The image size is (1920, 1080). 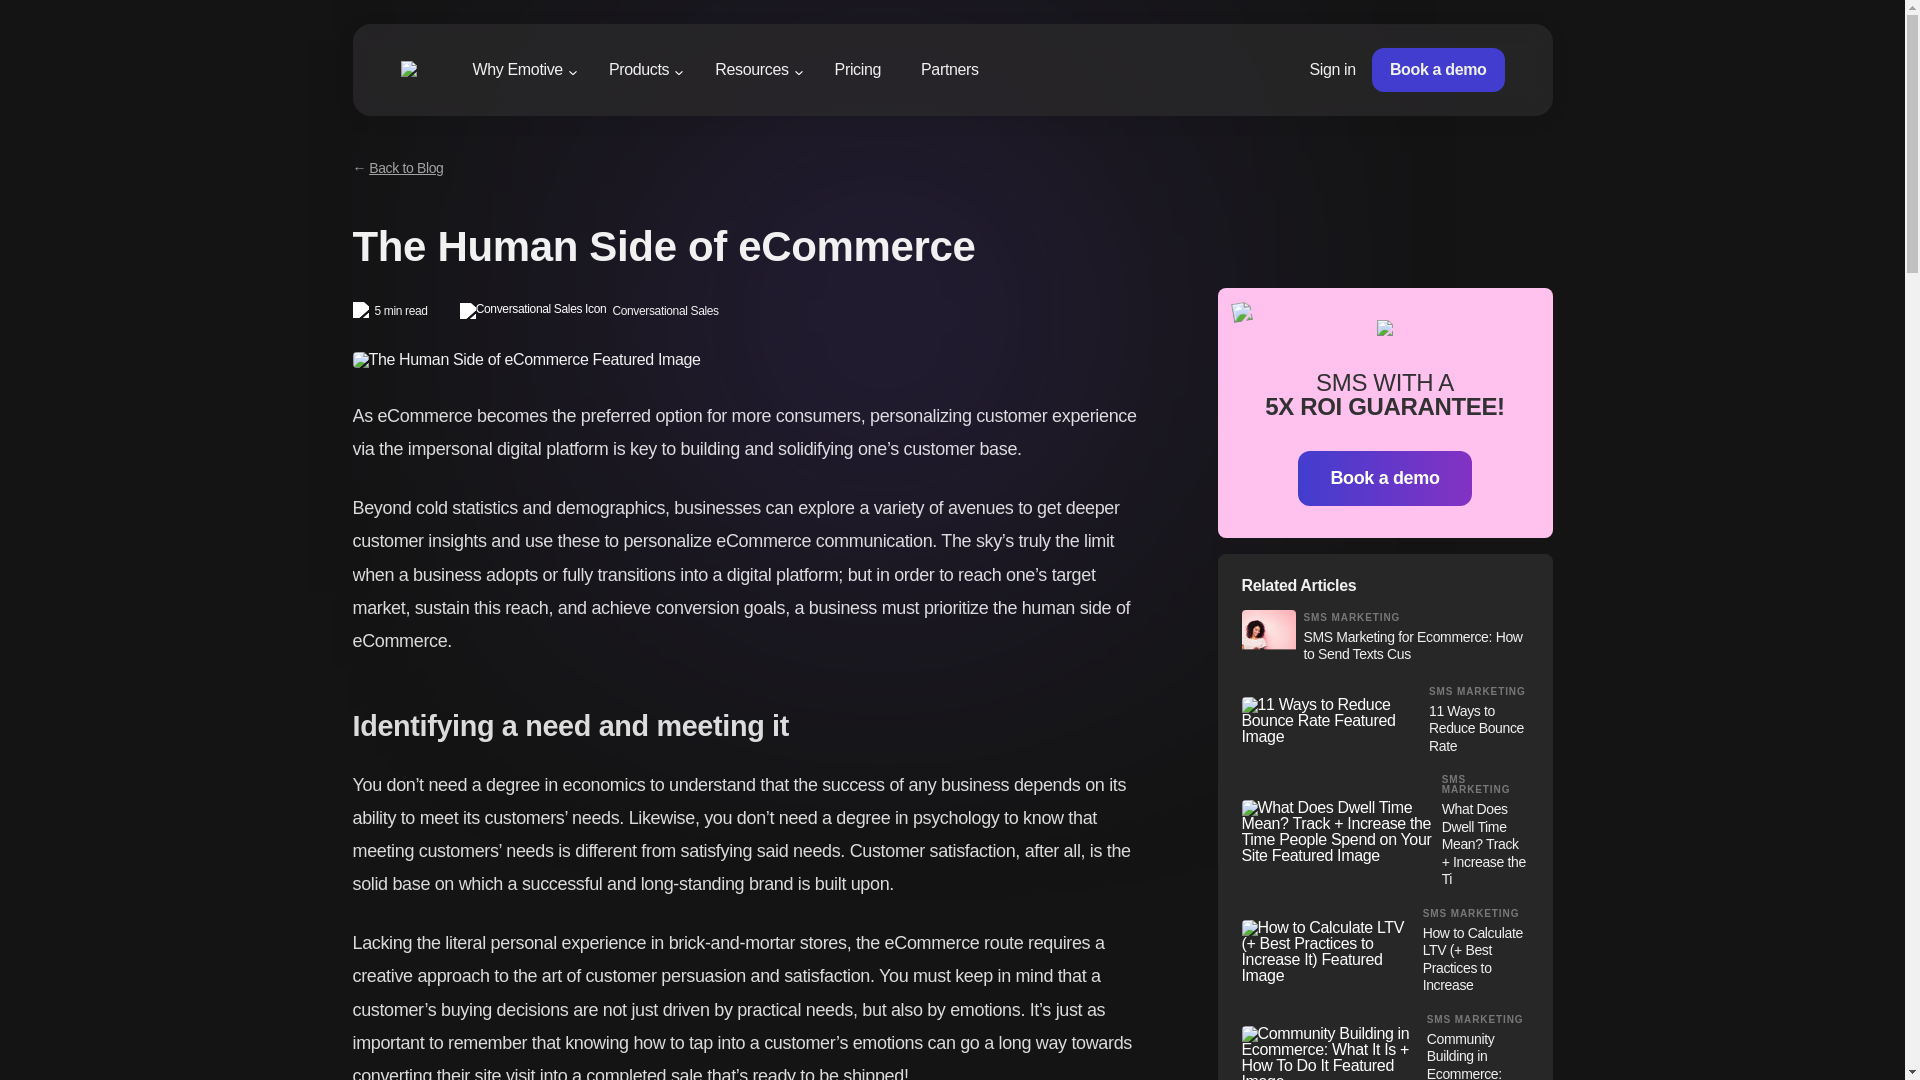 What do you see at coordinates (638, 72) in the screenshot?
I see `Products` at bounding box center [638, 72].